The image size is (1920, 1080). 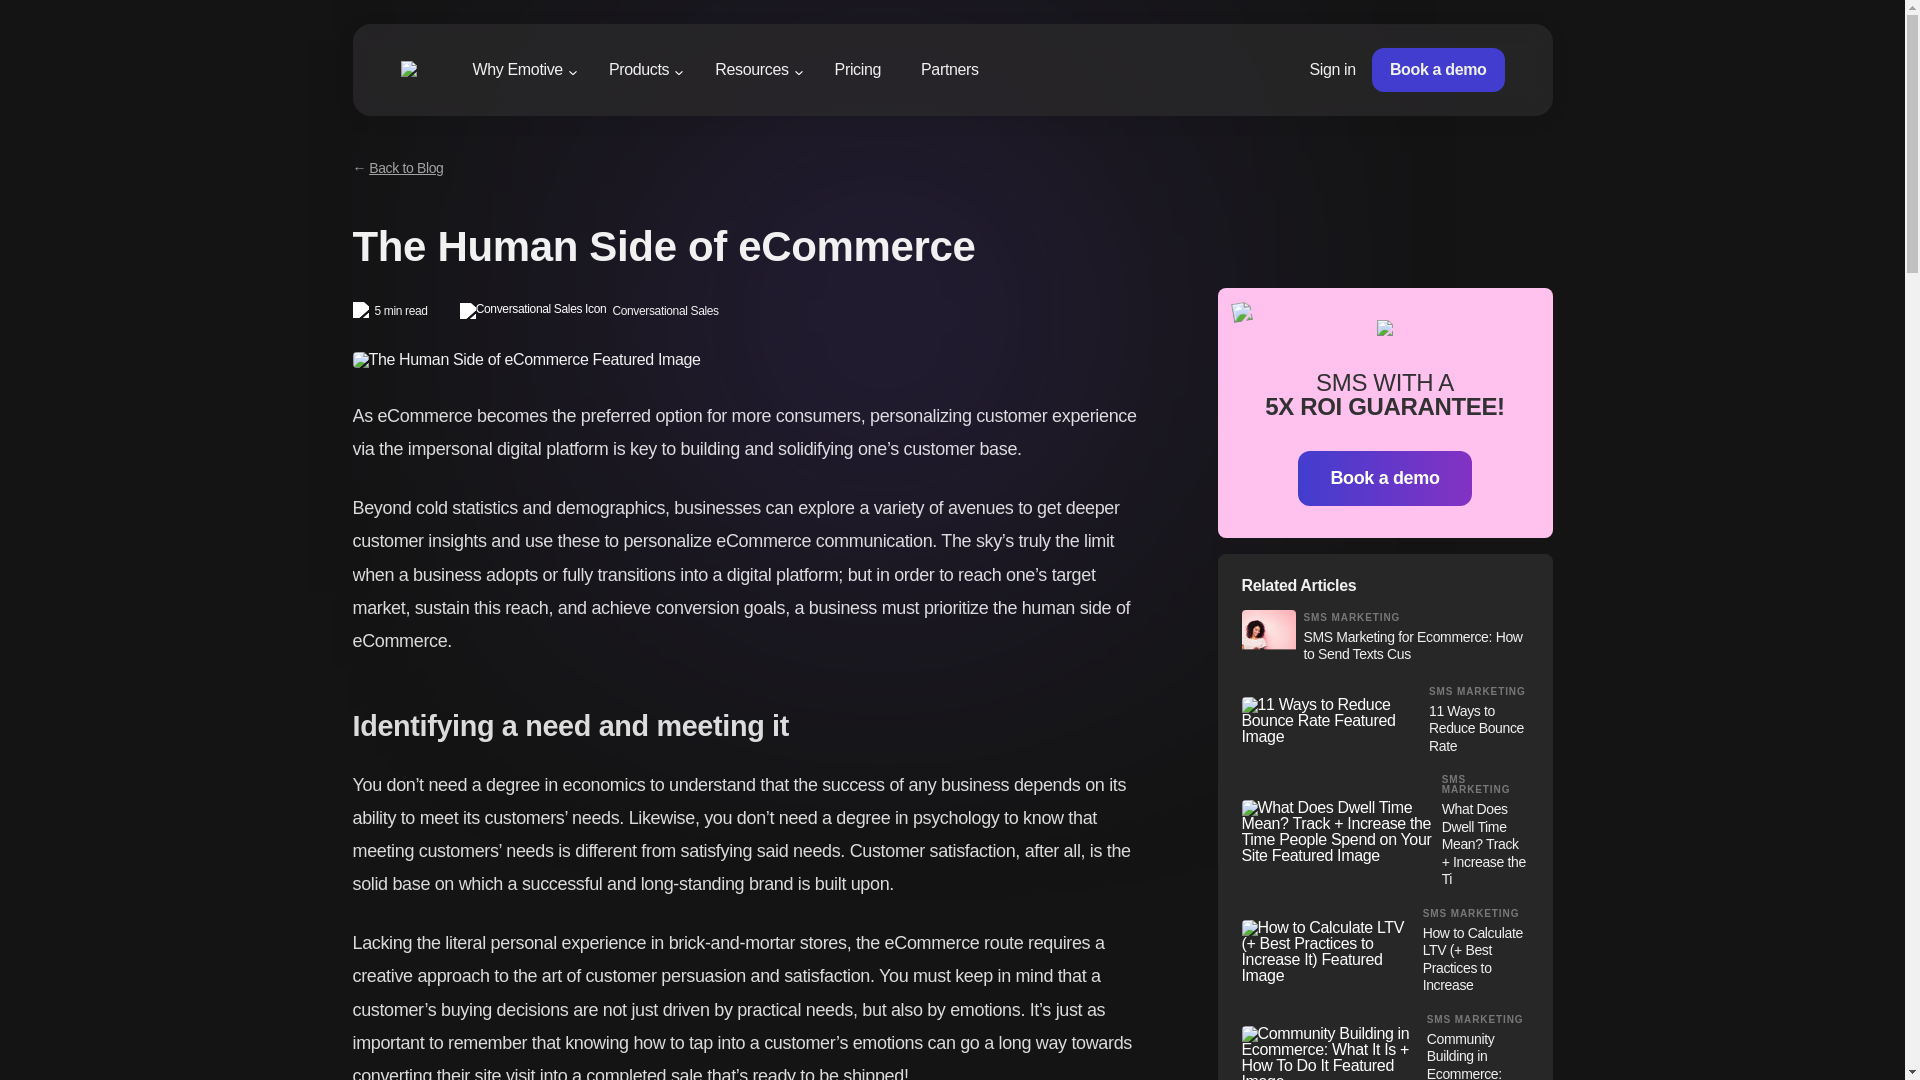 What do you see at coordinates (638, 72) in the screenshot?
I see `Products` at bounding box center [638, 72].